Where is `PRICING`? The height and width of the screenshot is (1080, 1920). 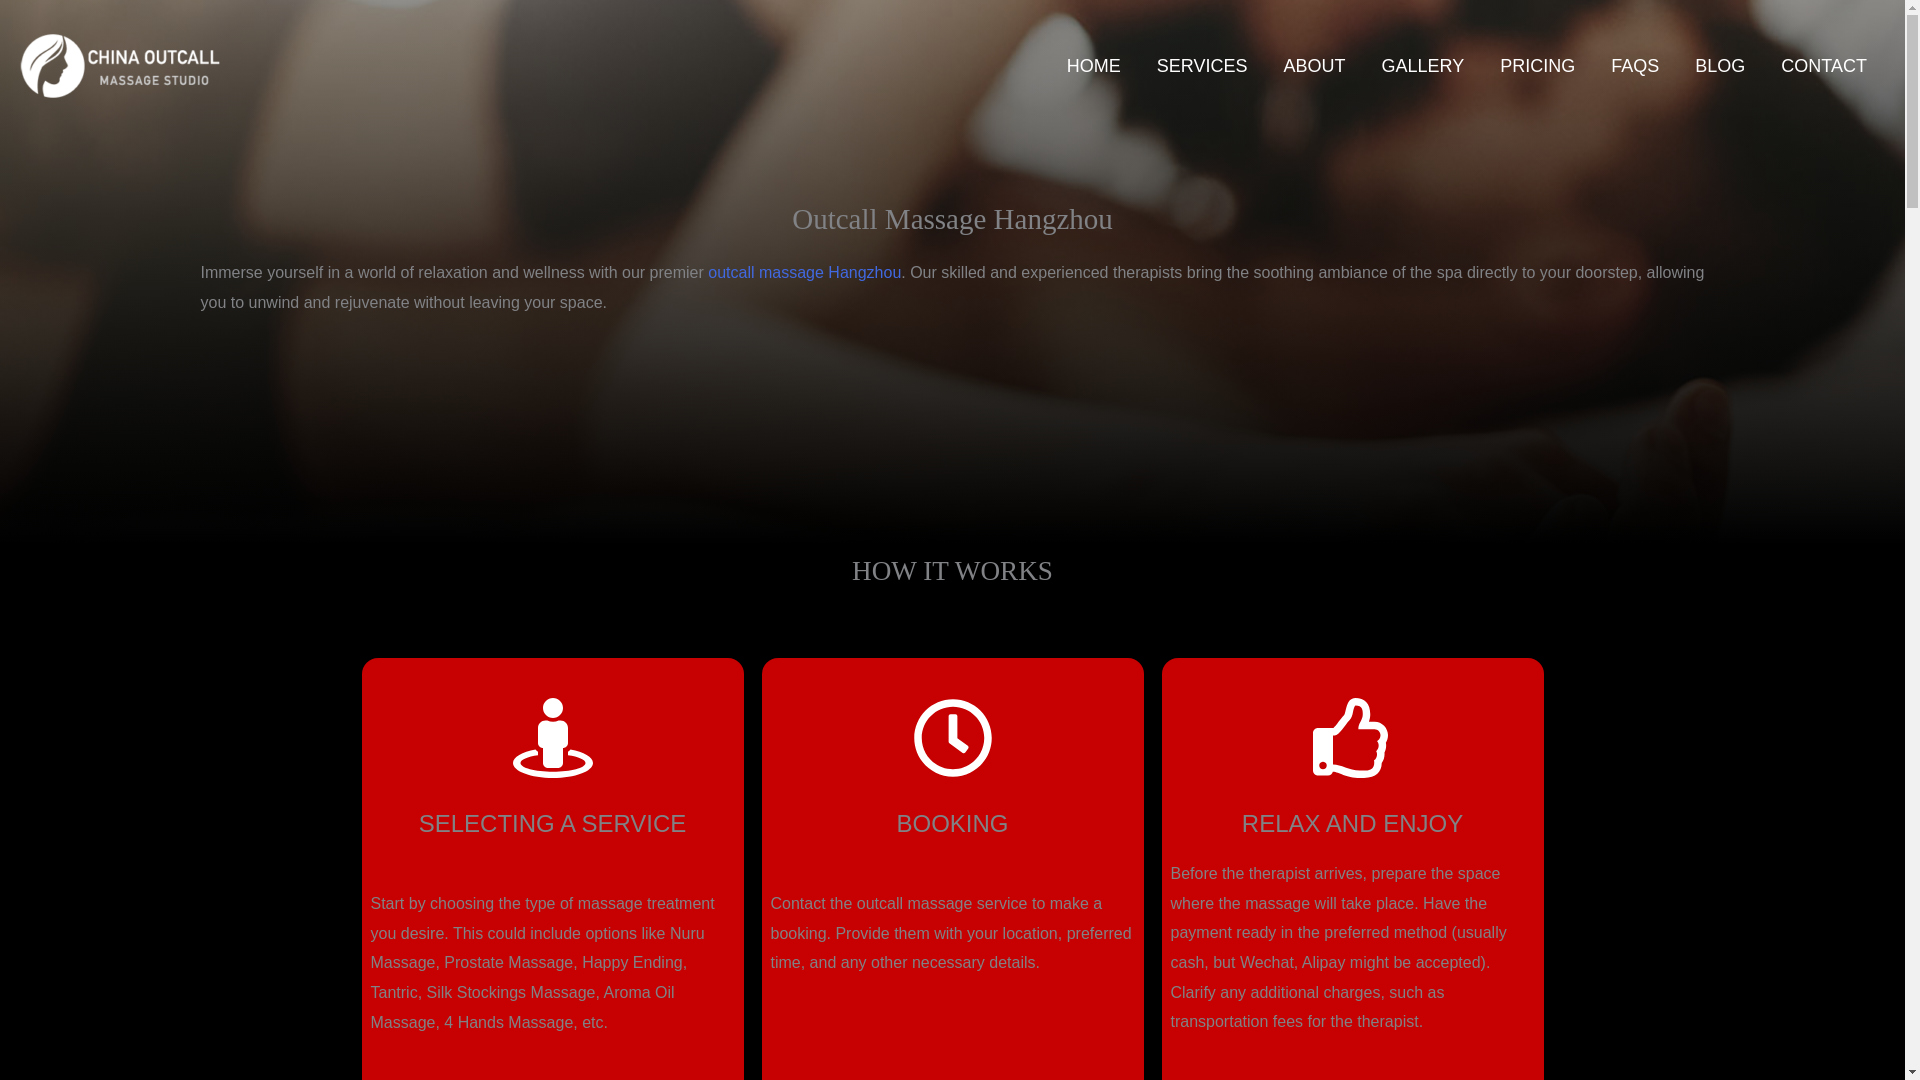
PRICING is located at coordinates (1538, 65).